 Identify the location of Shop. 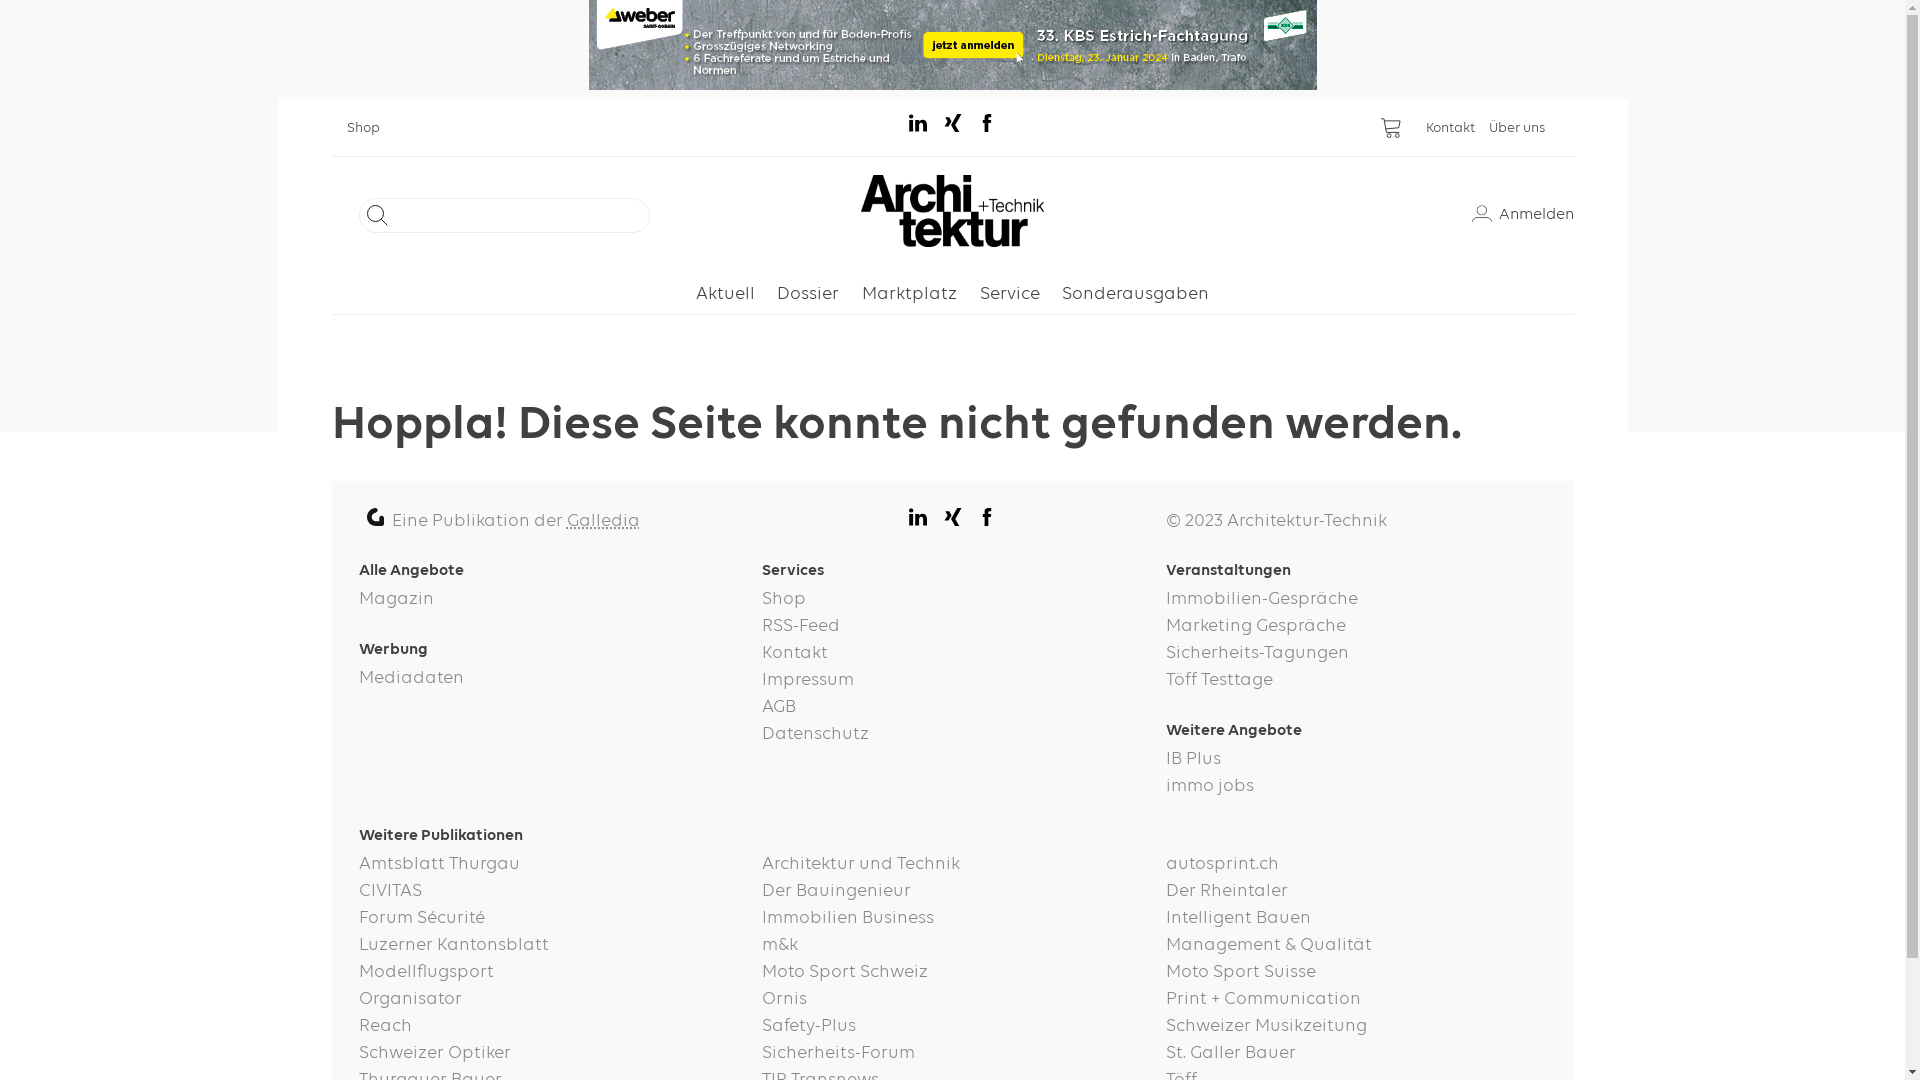
(952, 599).